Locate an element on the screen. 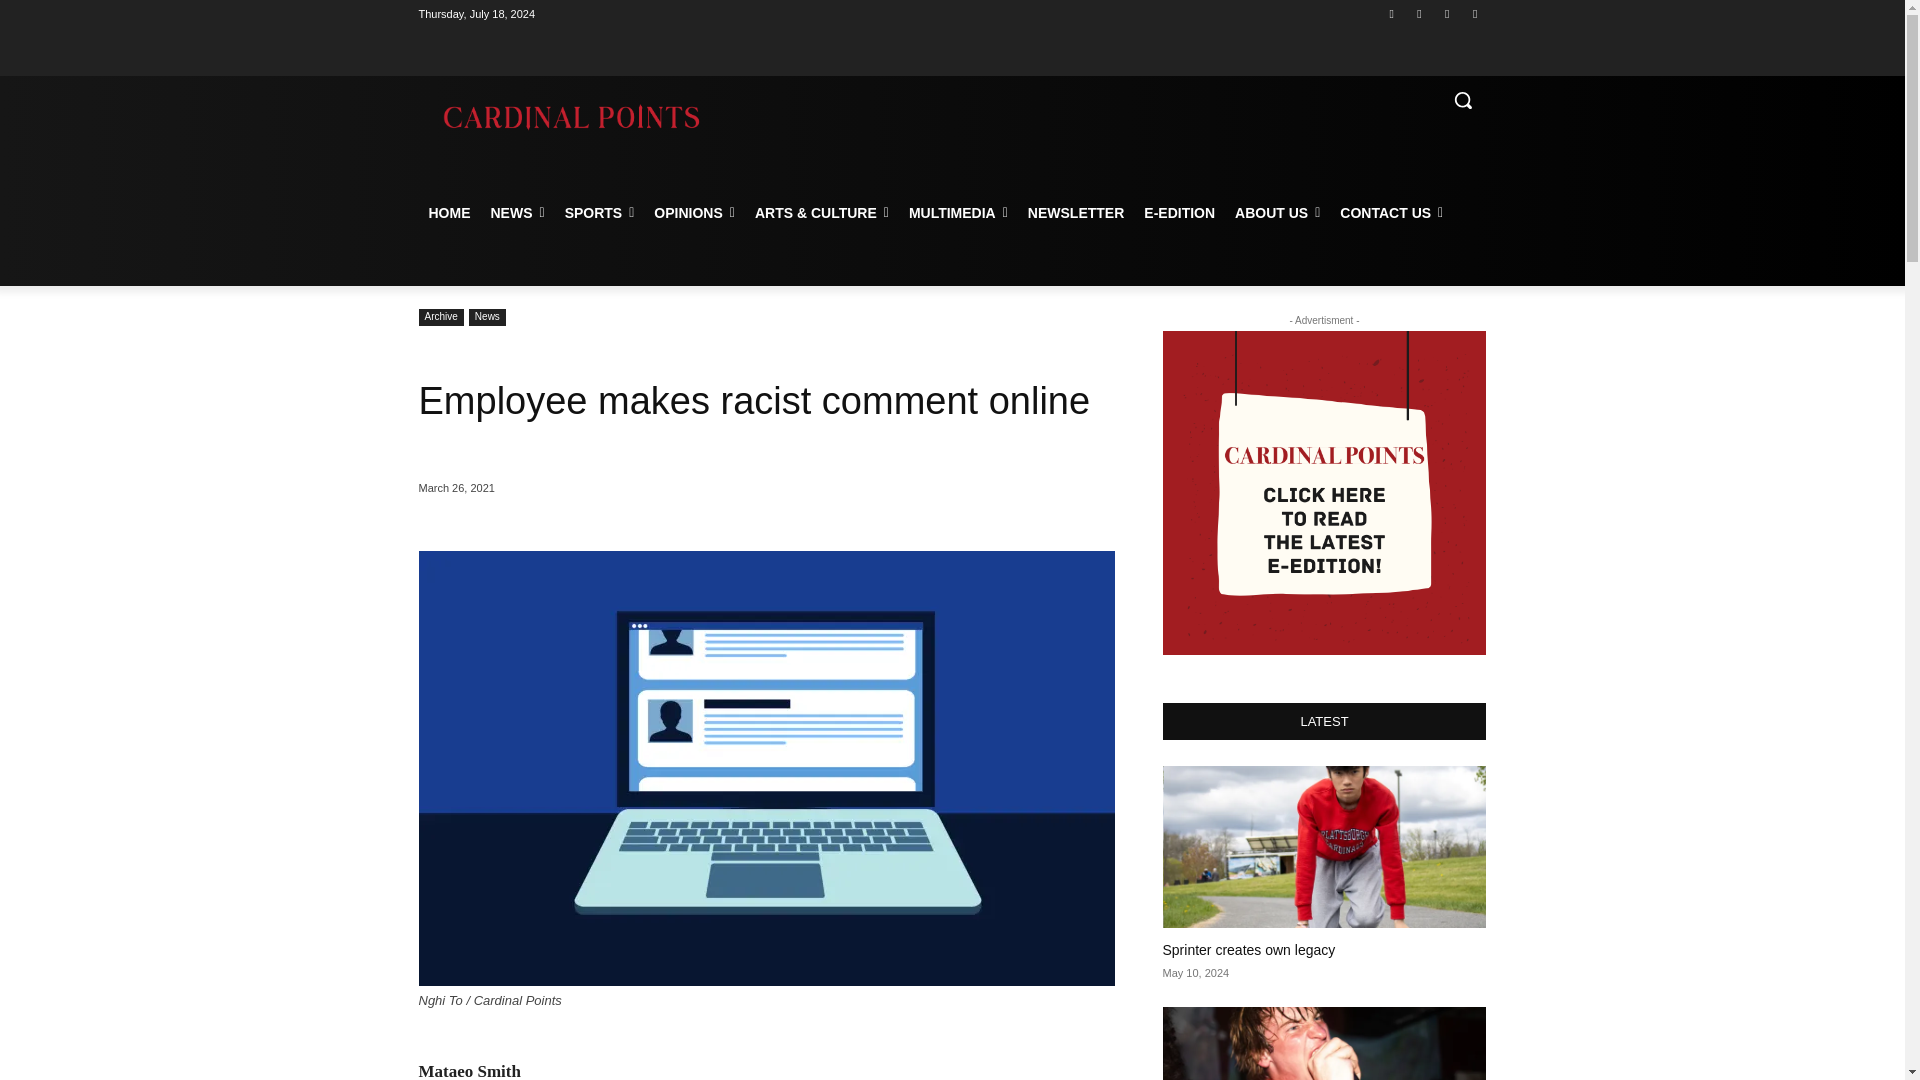 This screenshot has height=1080, width=1920. Facebook is located at coordinates (1392, 13).